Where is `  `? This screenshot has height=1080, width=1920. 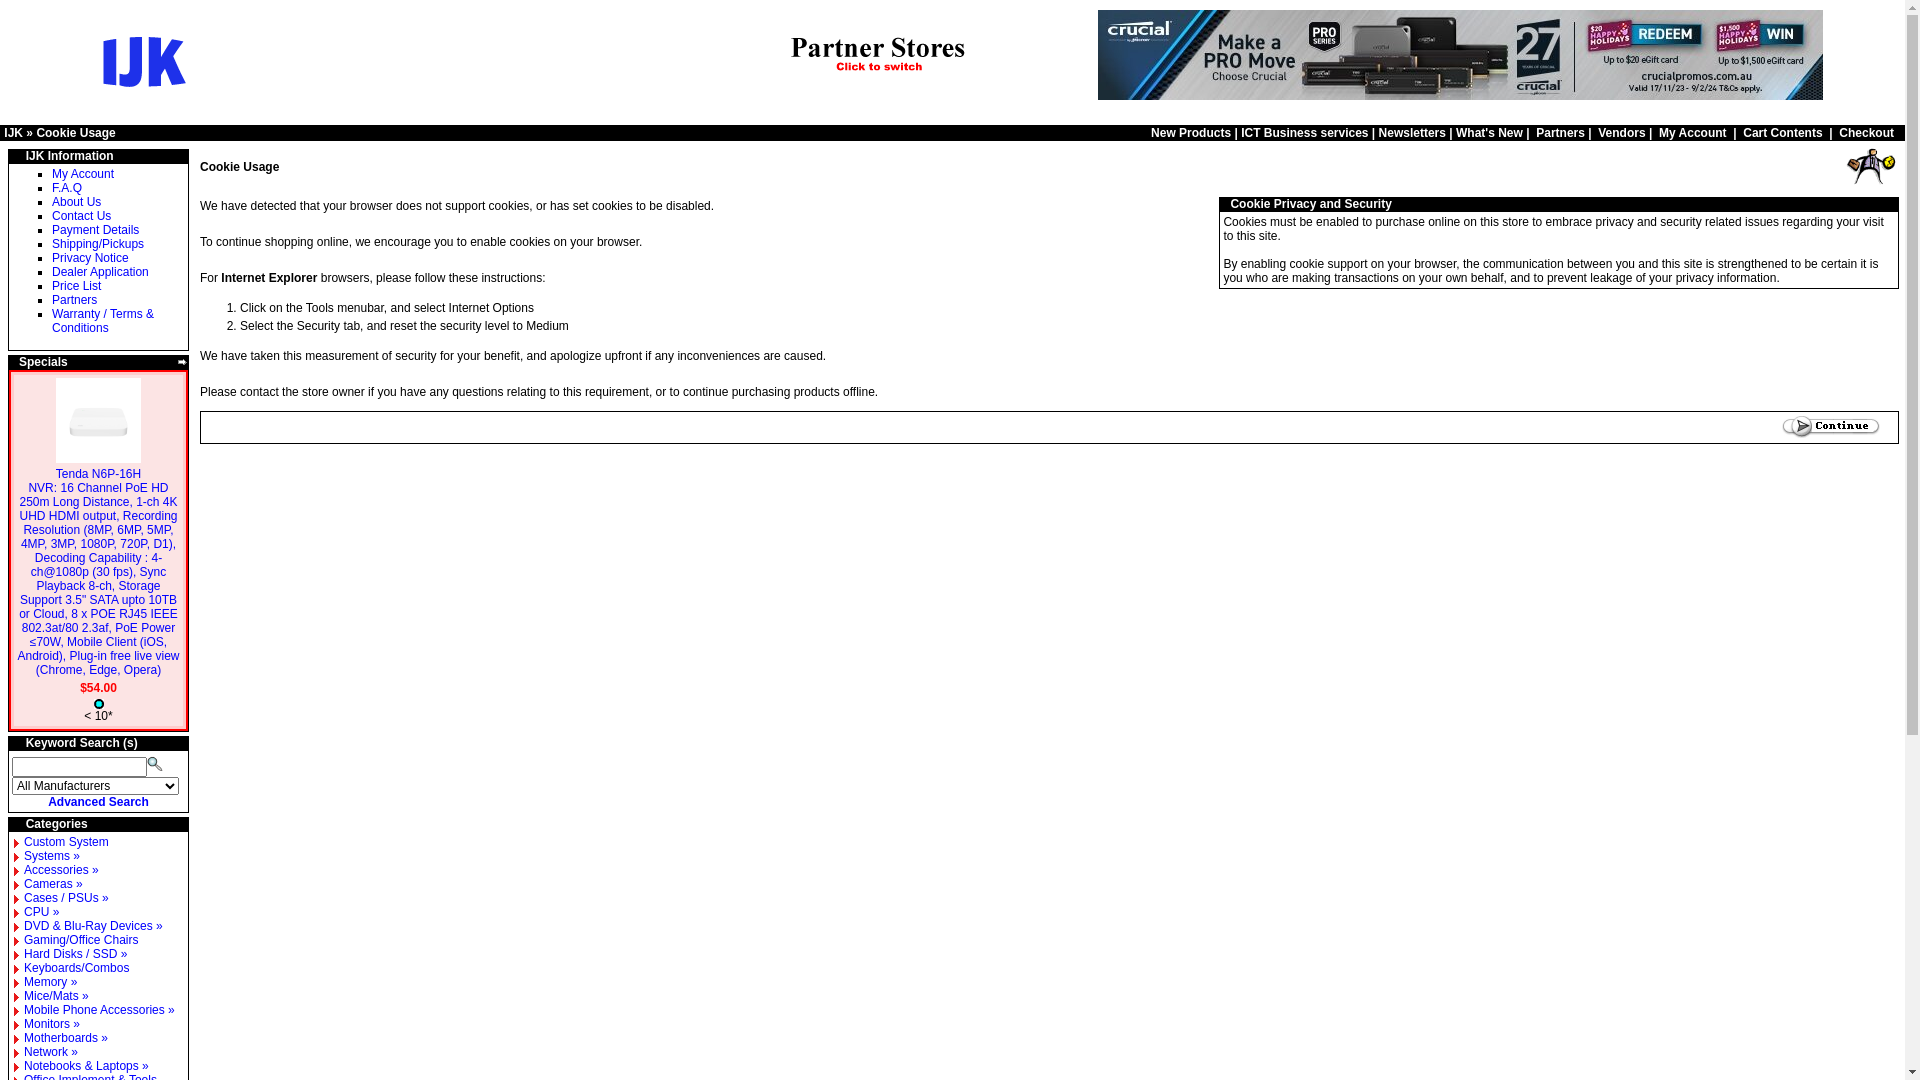    is located at coordinates (14, 156).